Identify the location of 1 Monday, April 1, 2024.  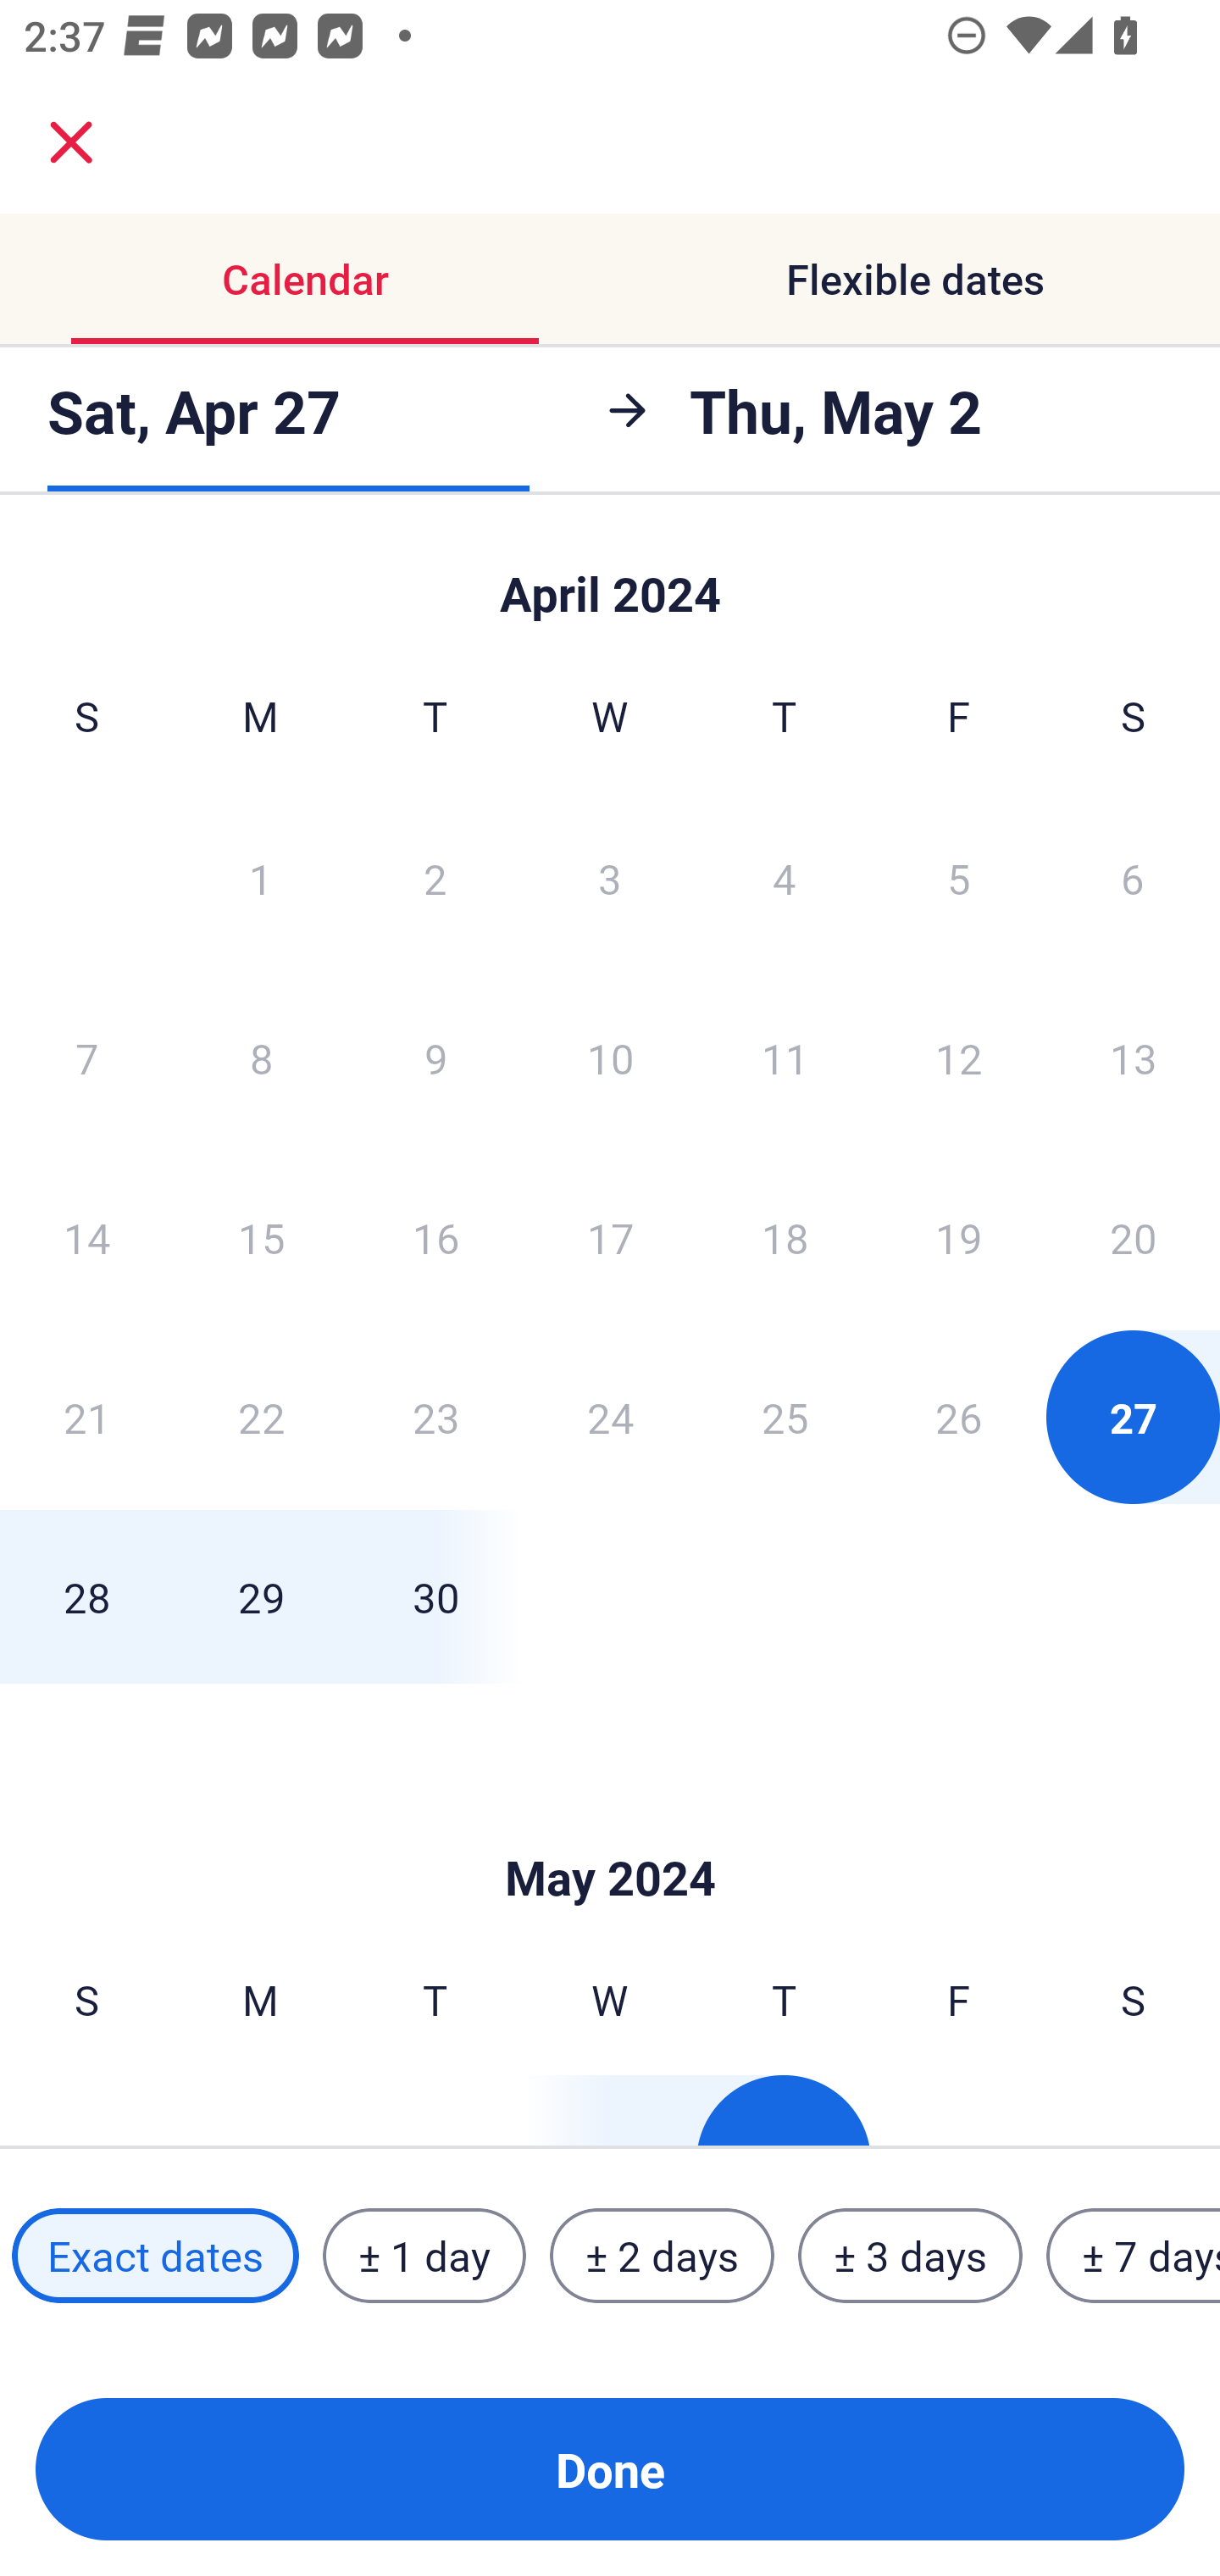
(260, 878).